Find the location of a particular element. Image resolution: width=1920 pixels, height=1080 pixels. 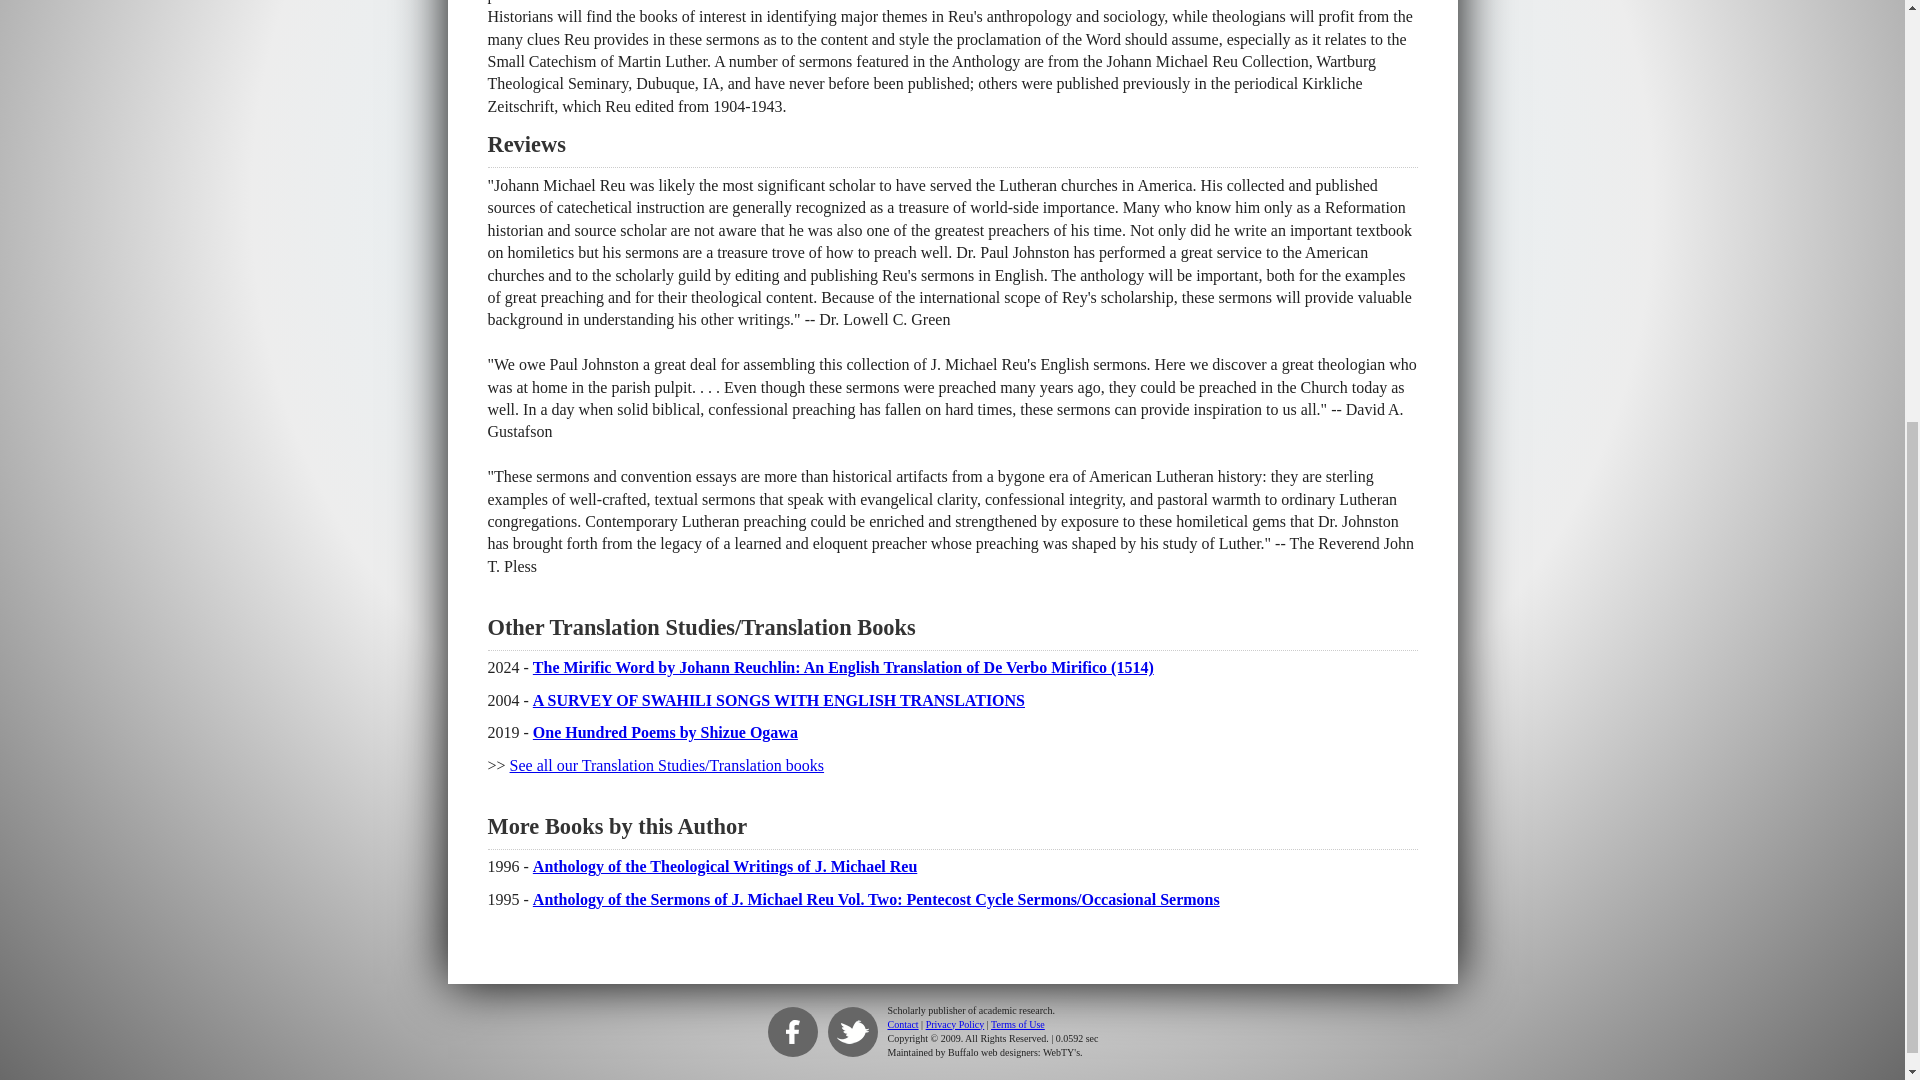

Anthology of the Theological Writings of J. Michael Reu is located at coordinates (725, 866).